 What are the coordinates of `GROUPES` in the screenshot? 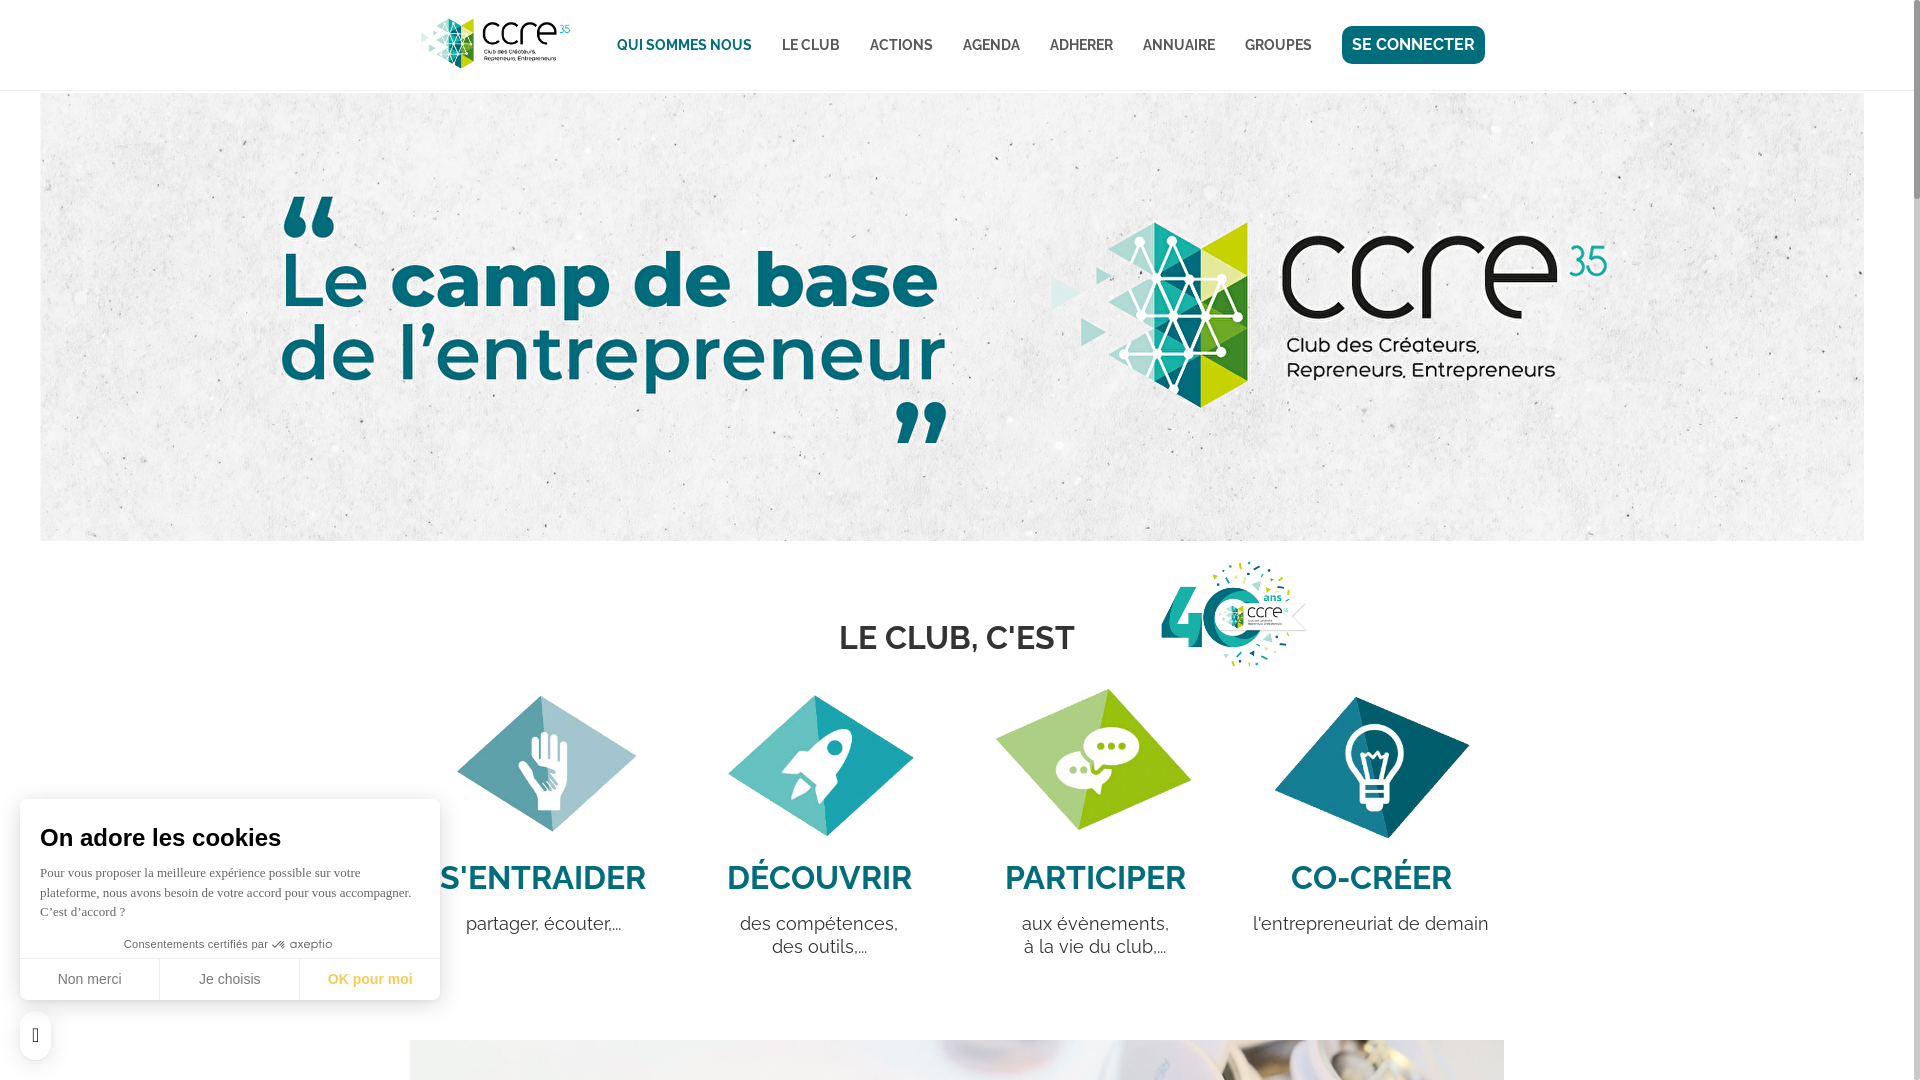 It's located at (1278, 45).